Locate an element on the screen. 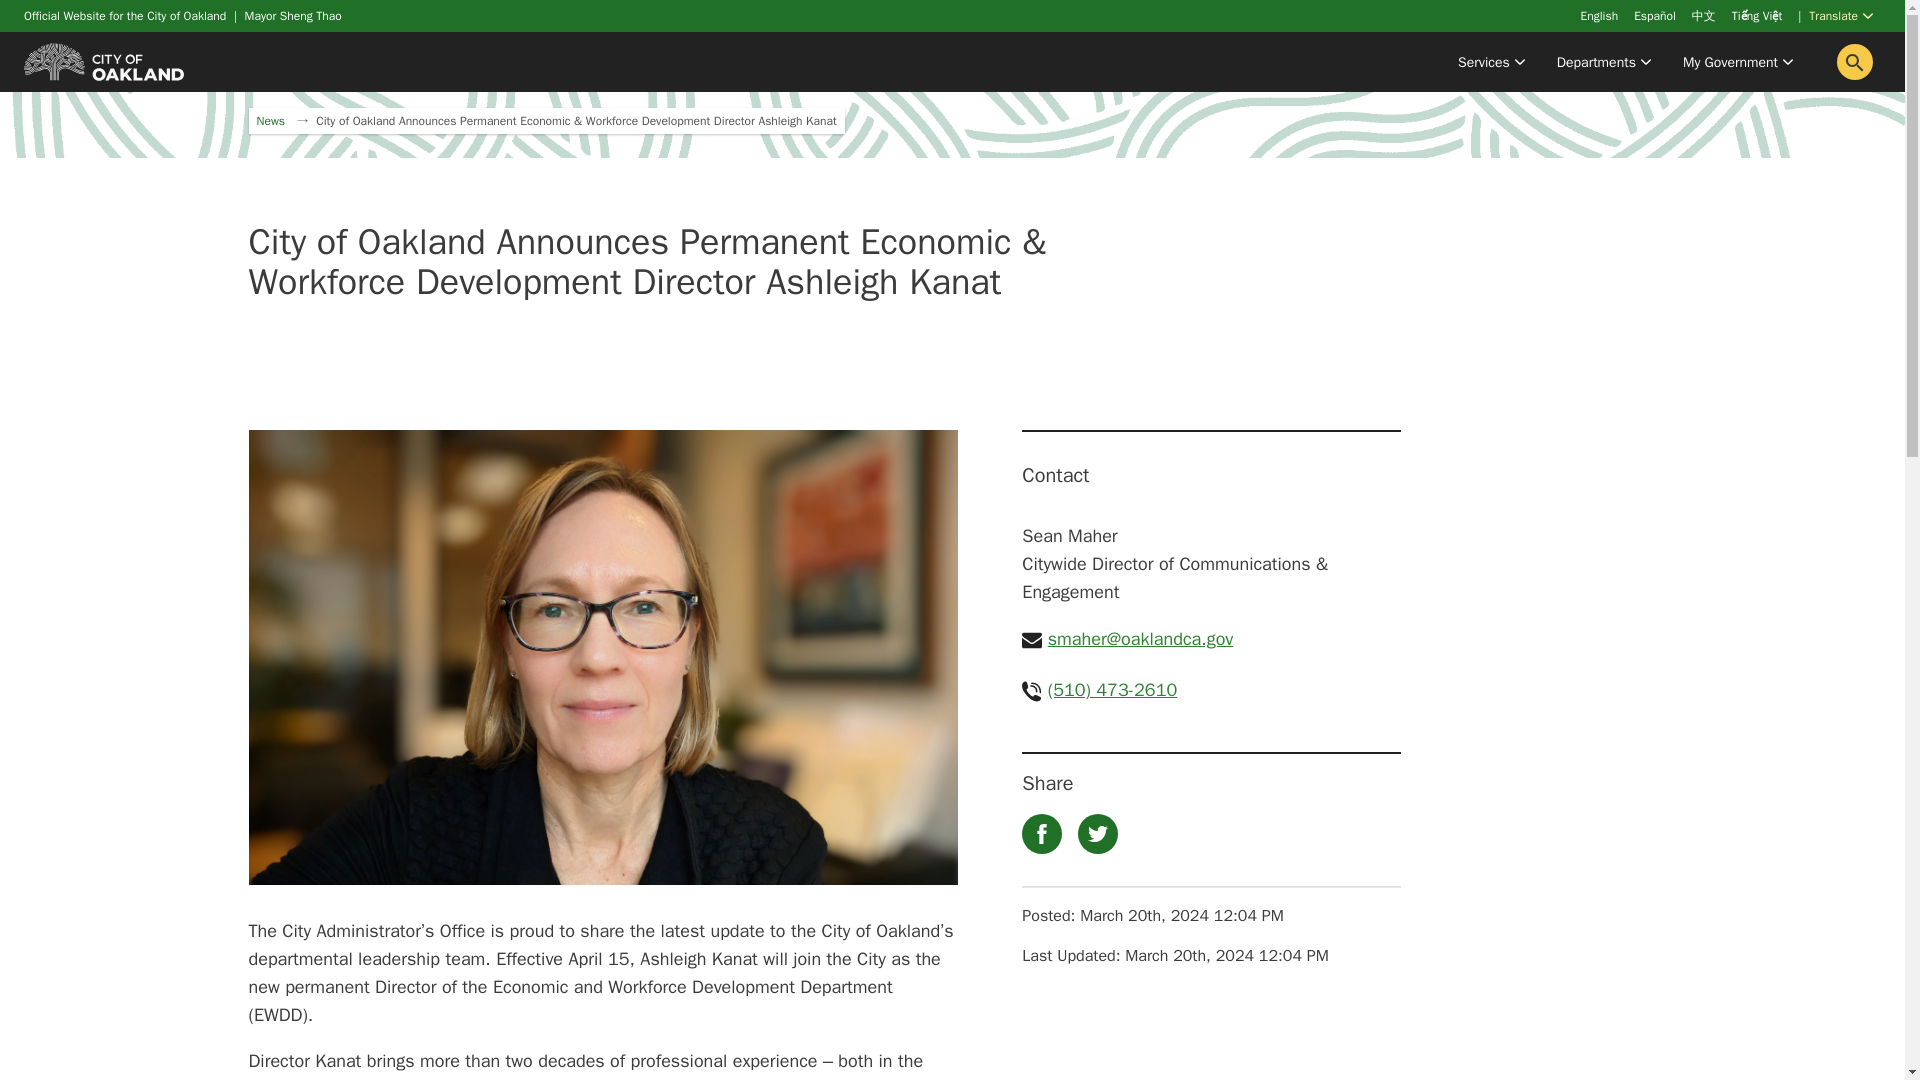  Departments is located at coordinates (1604, 62).